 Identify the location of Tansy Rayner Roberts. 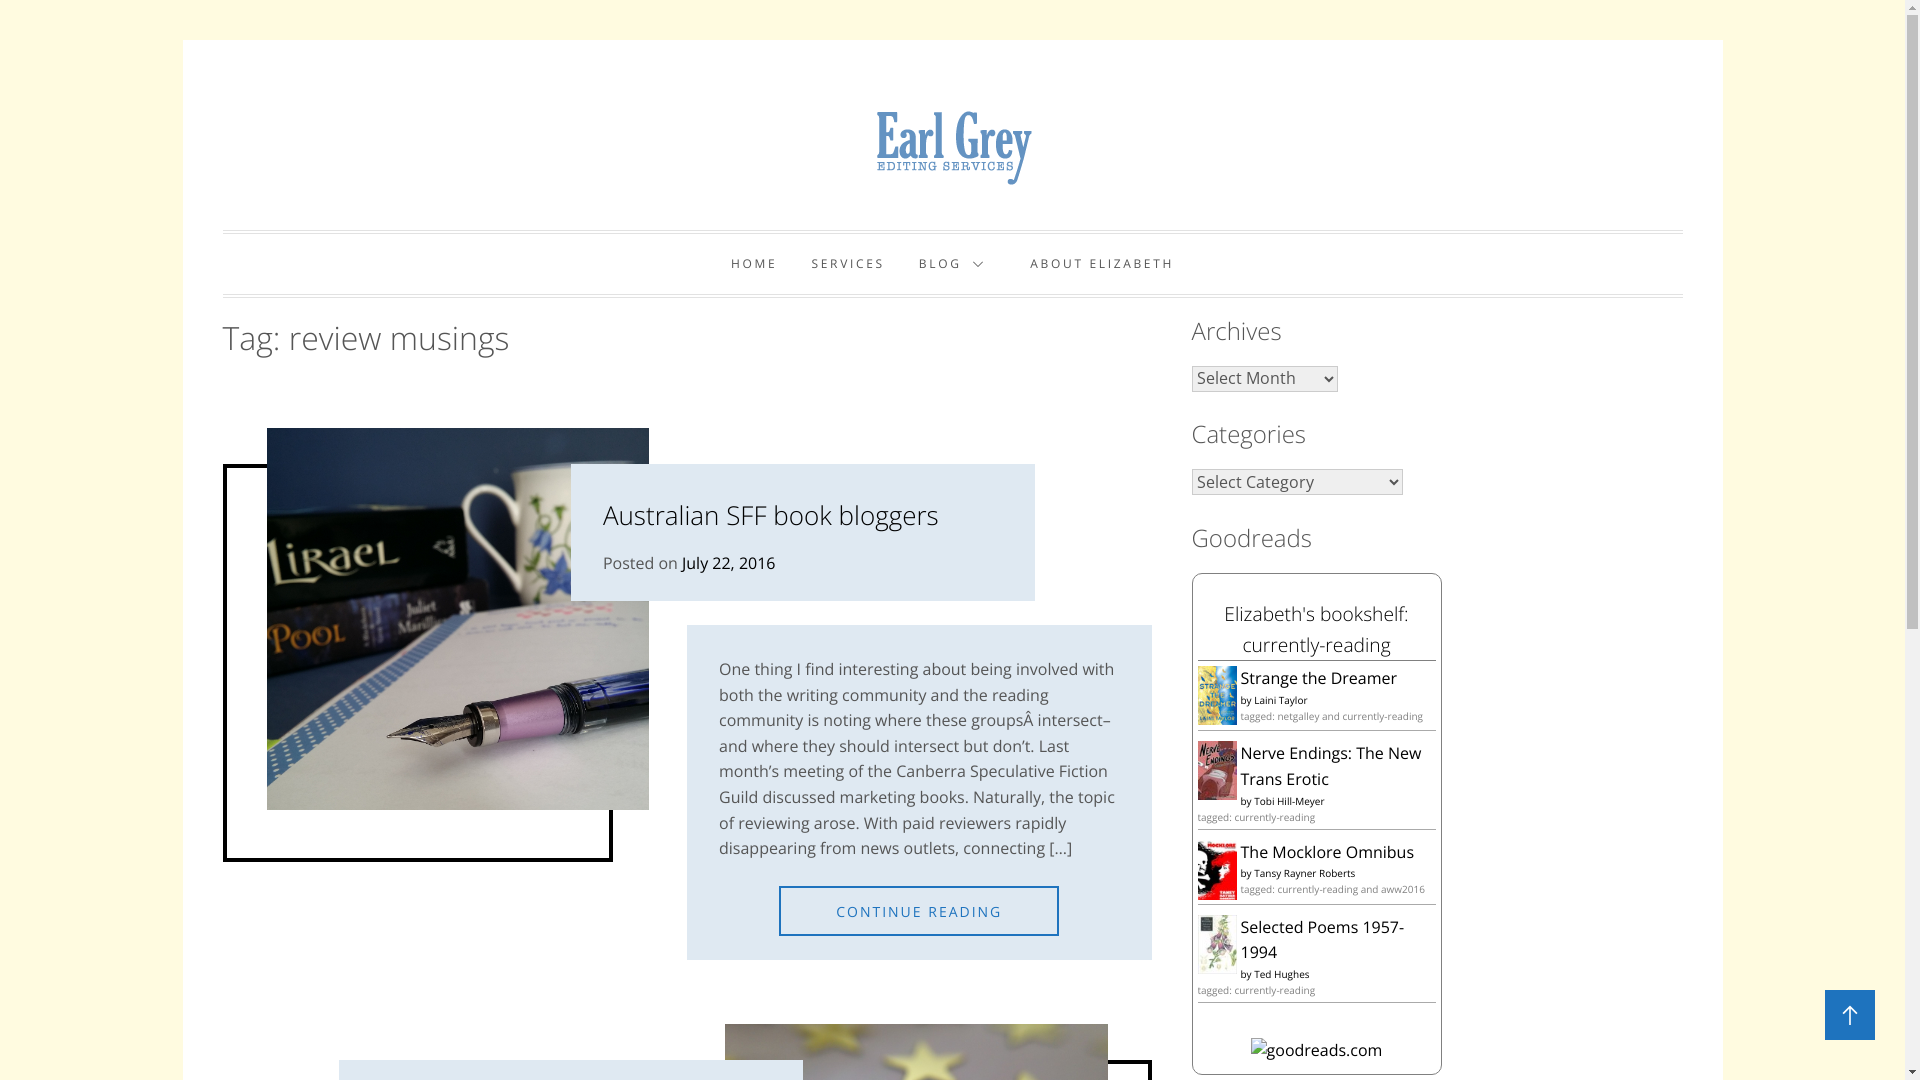
(1304, 873).